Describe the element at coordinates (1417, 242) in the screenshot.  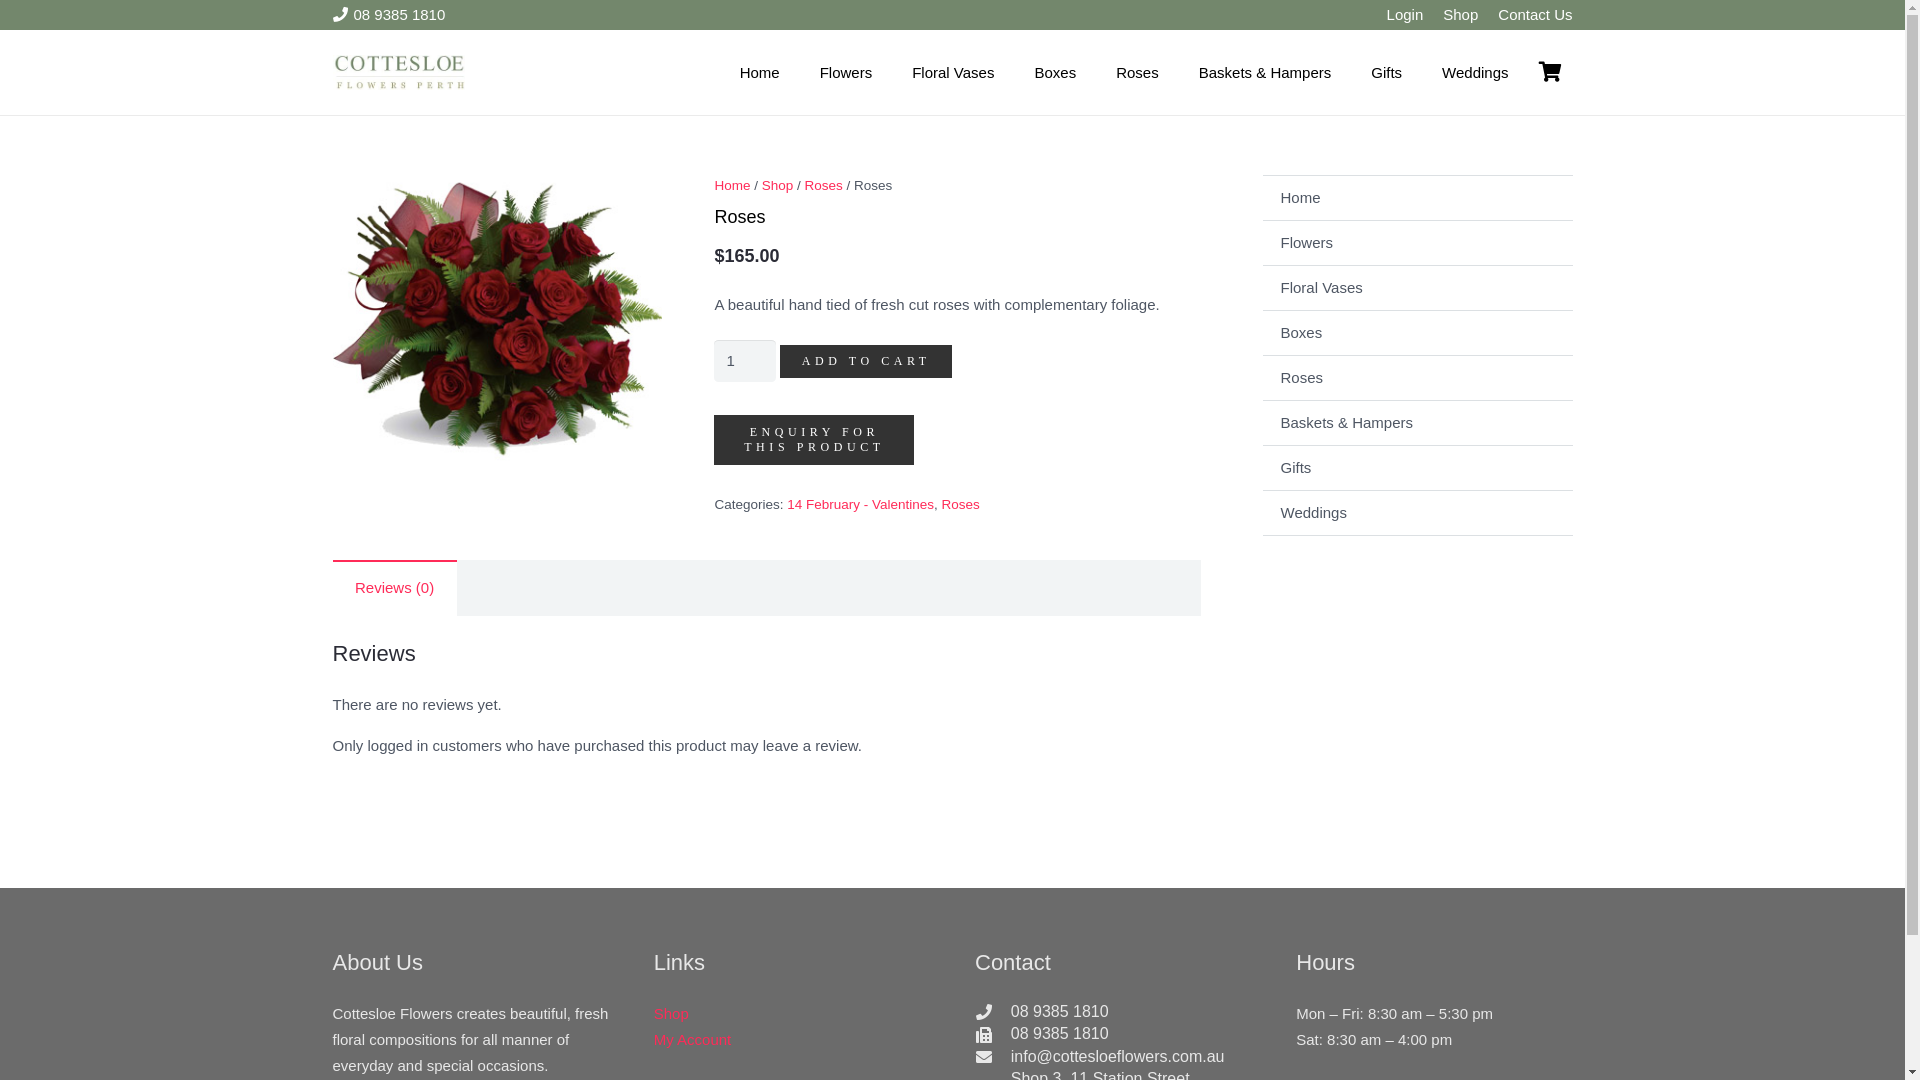
I see `Flowers` at that location.